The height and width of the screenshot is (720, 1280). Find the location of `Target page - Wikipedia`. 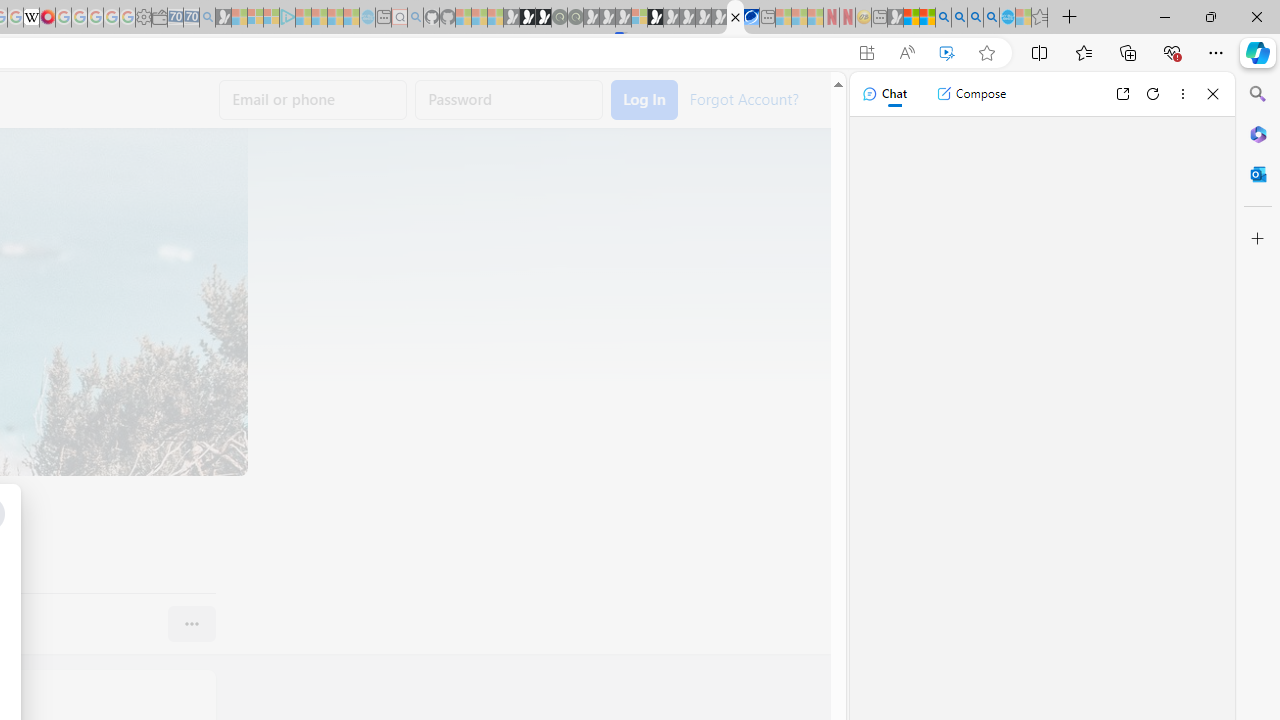

Target page - Wikipedia is located at coordinates (32, 18).